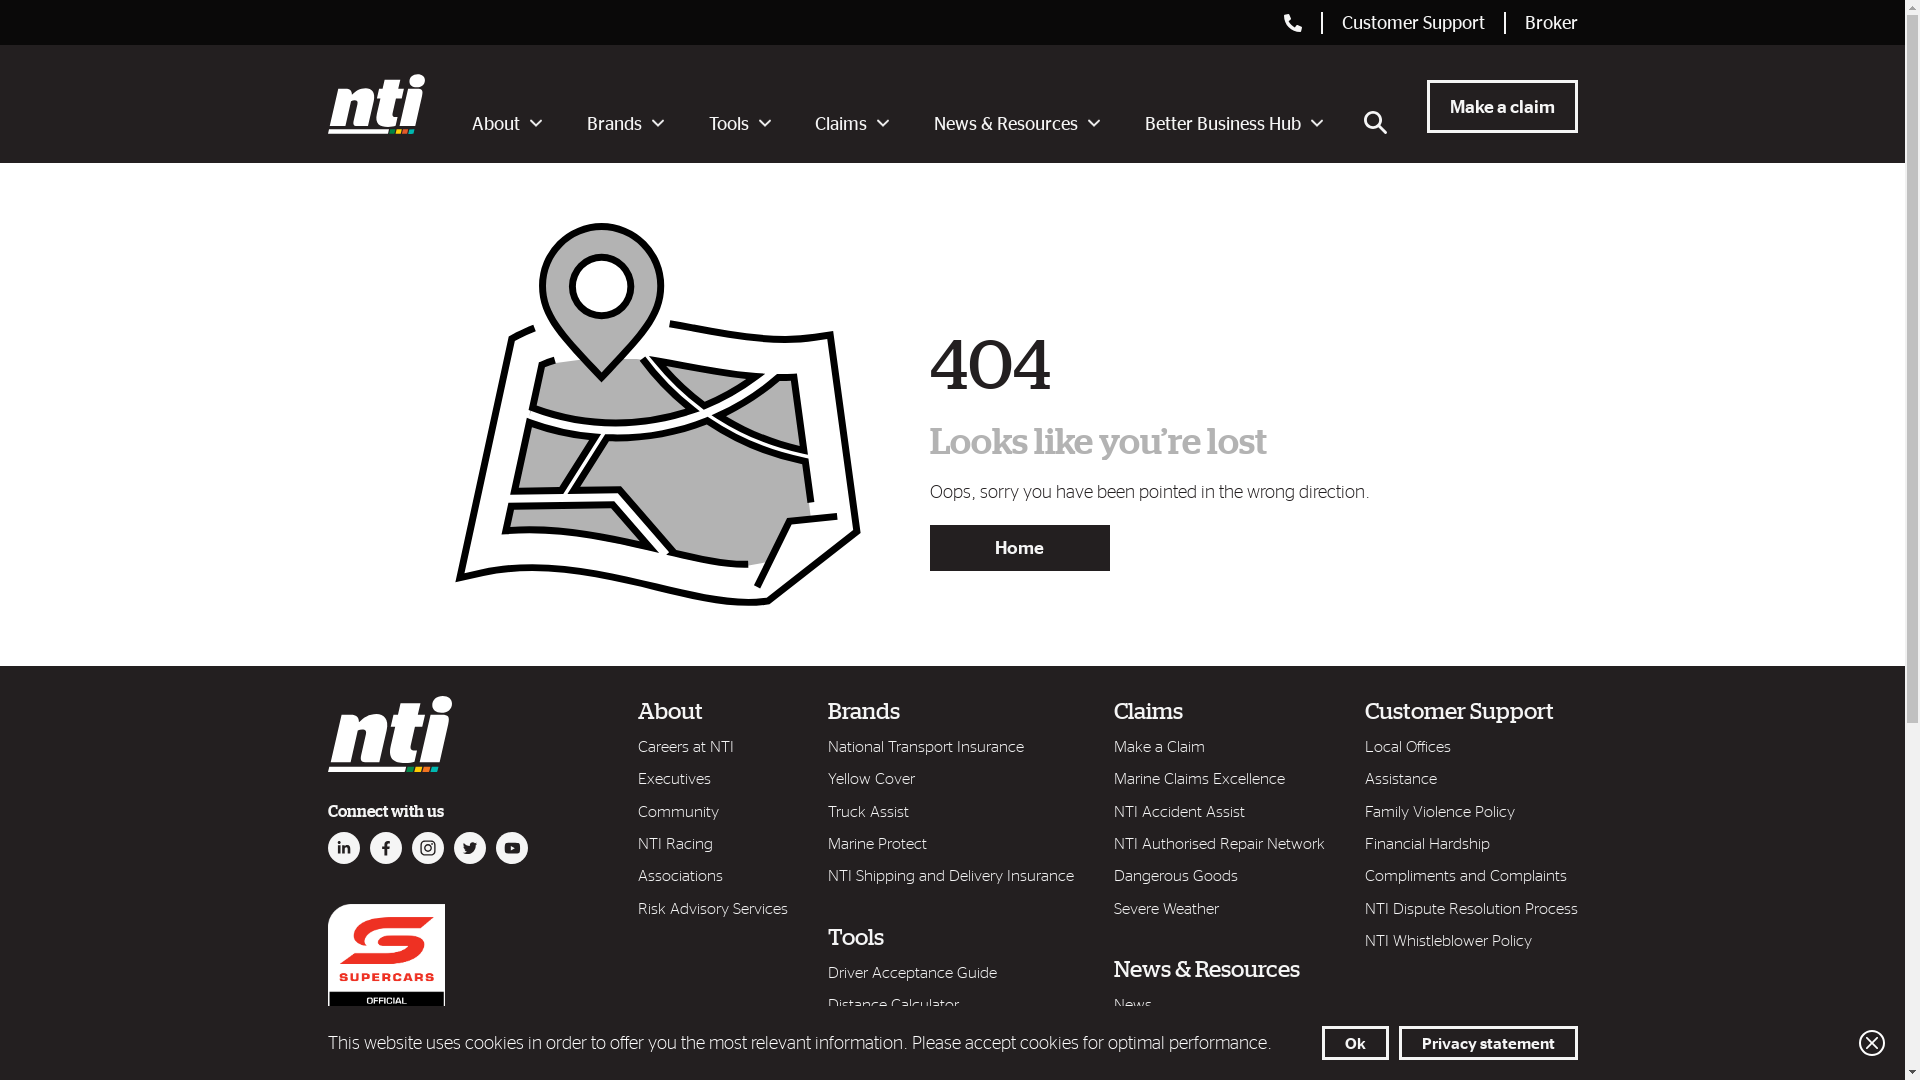  I want to click on Tools, so click(740, 128).